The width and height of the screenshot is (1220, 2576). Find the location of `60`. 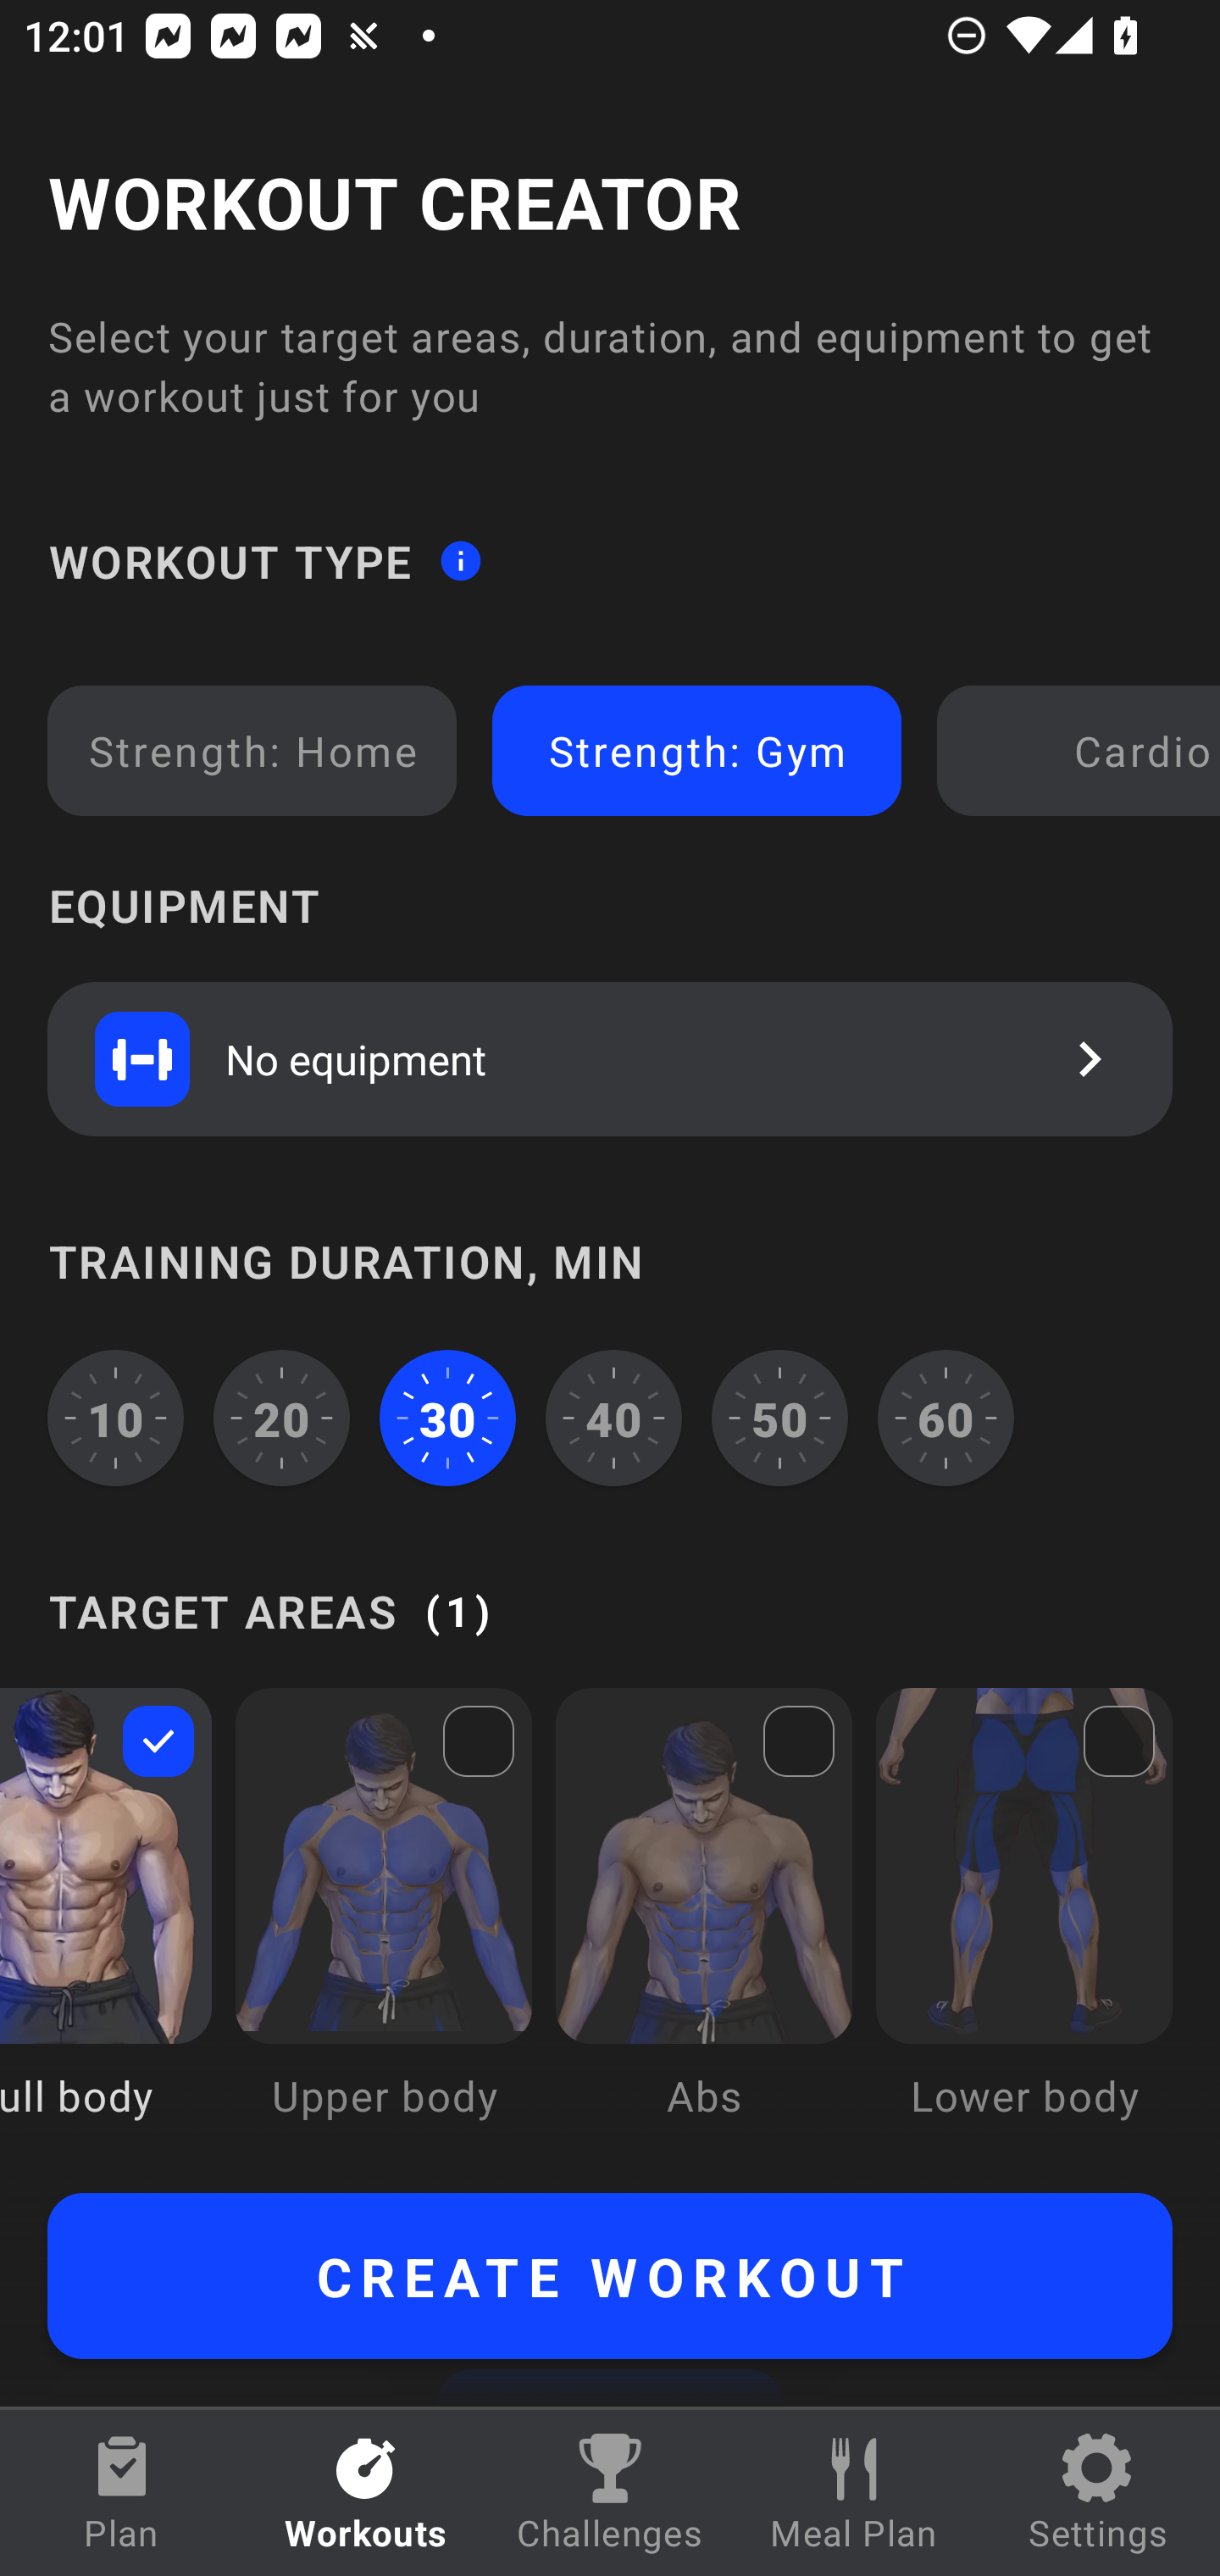

60 is located at coordinates (945, 1418).